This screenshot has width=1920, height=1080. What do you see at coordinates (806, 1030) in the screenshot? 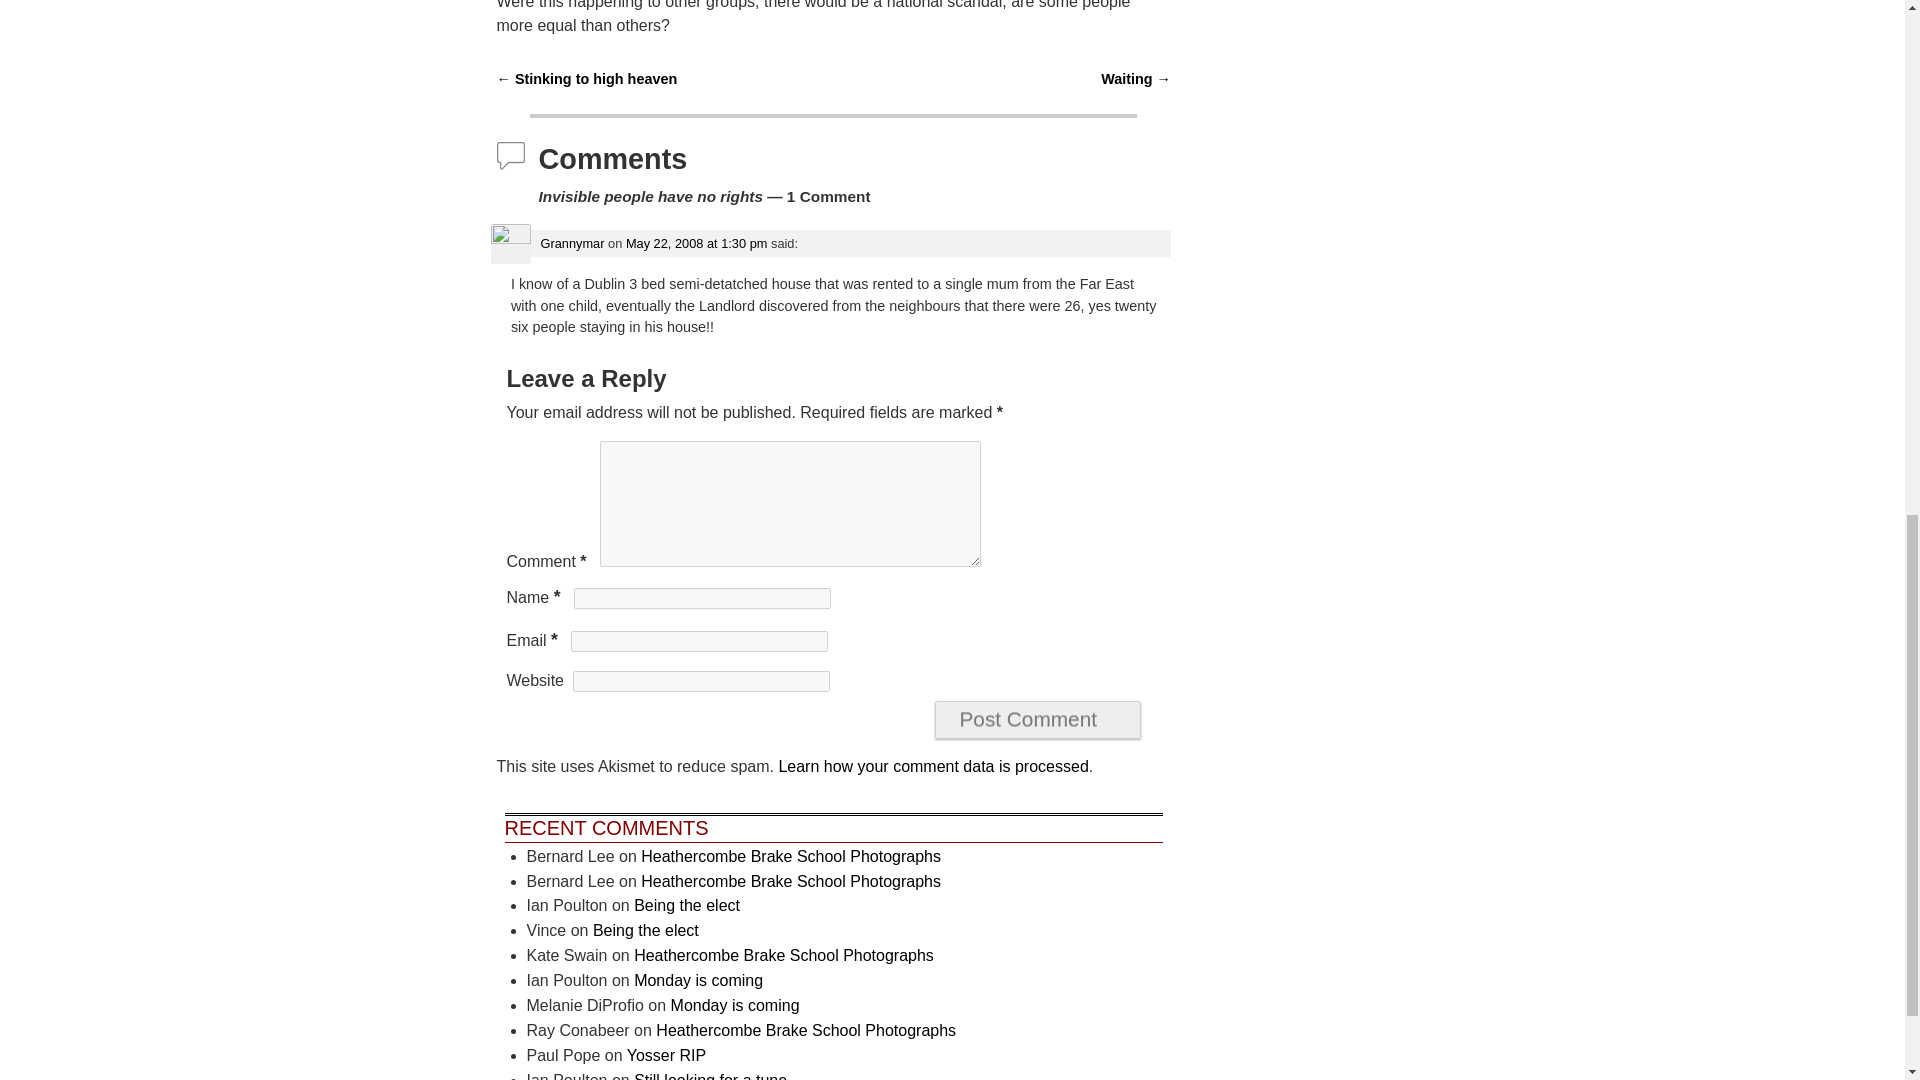
I see `Heathercombe Brake School Photographs` at bounding box center [806, 1030].